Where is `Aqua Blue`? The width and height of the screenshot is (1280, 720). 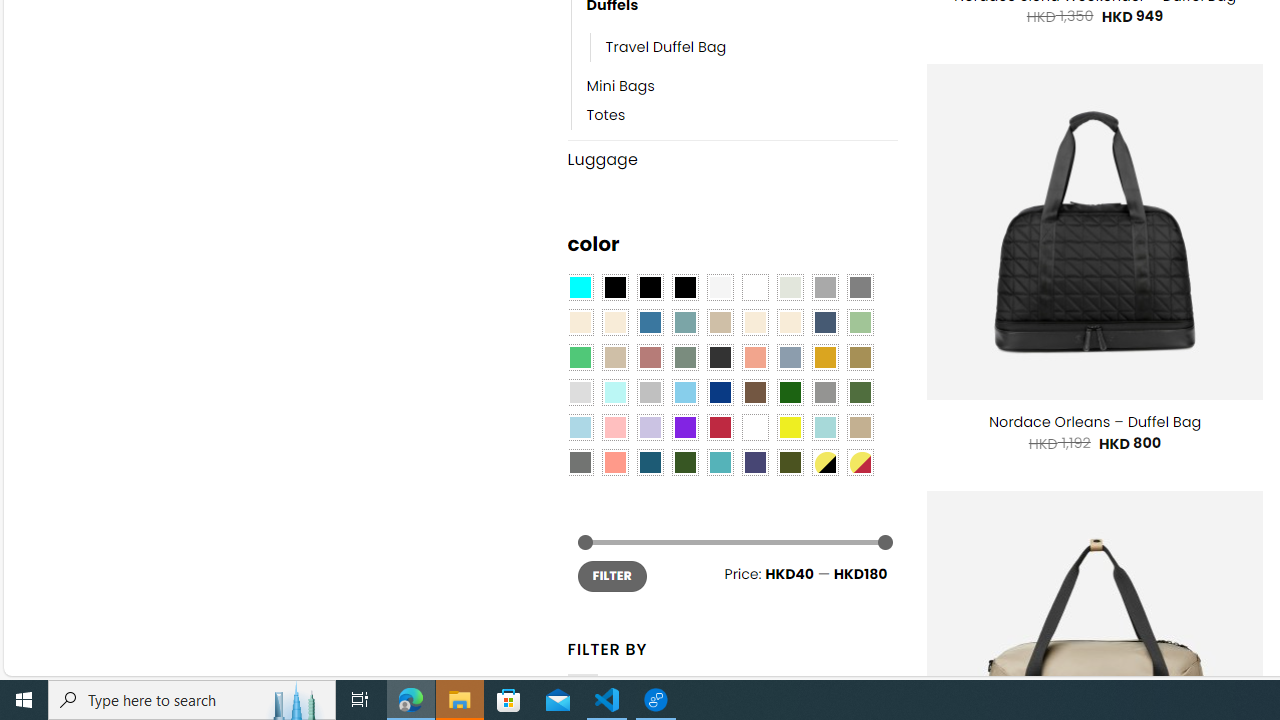 Aqua Blue is located at coordinates (580, 288).